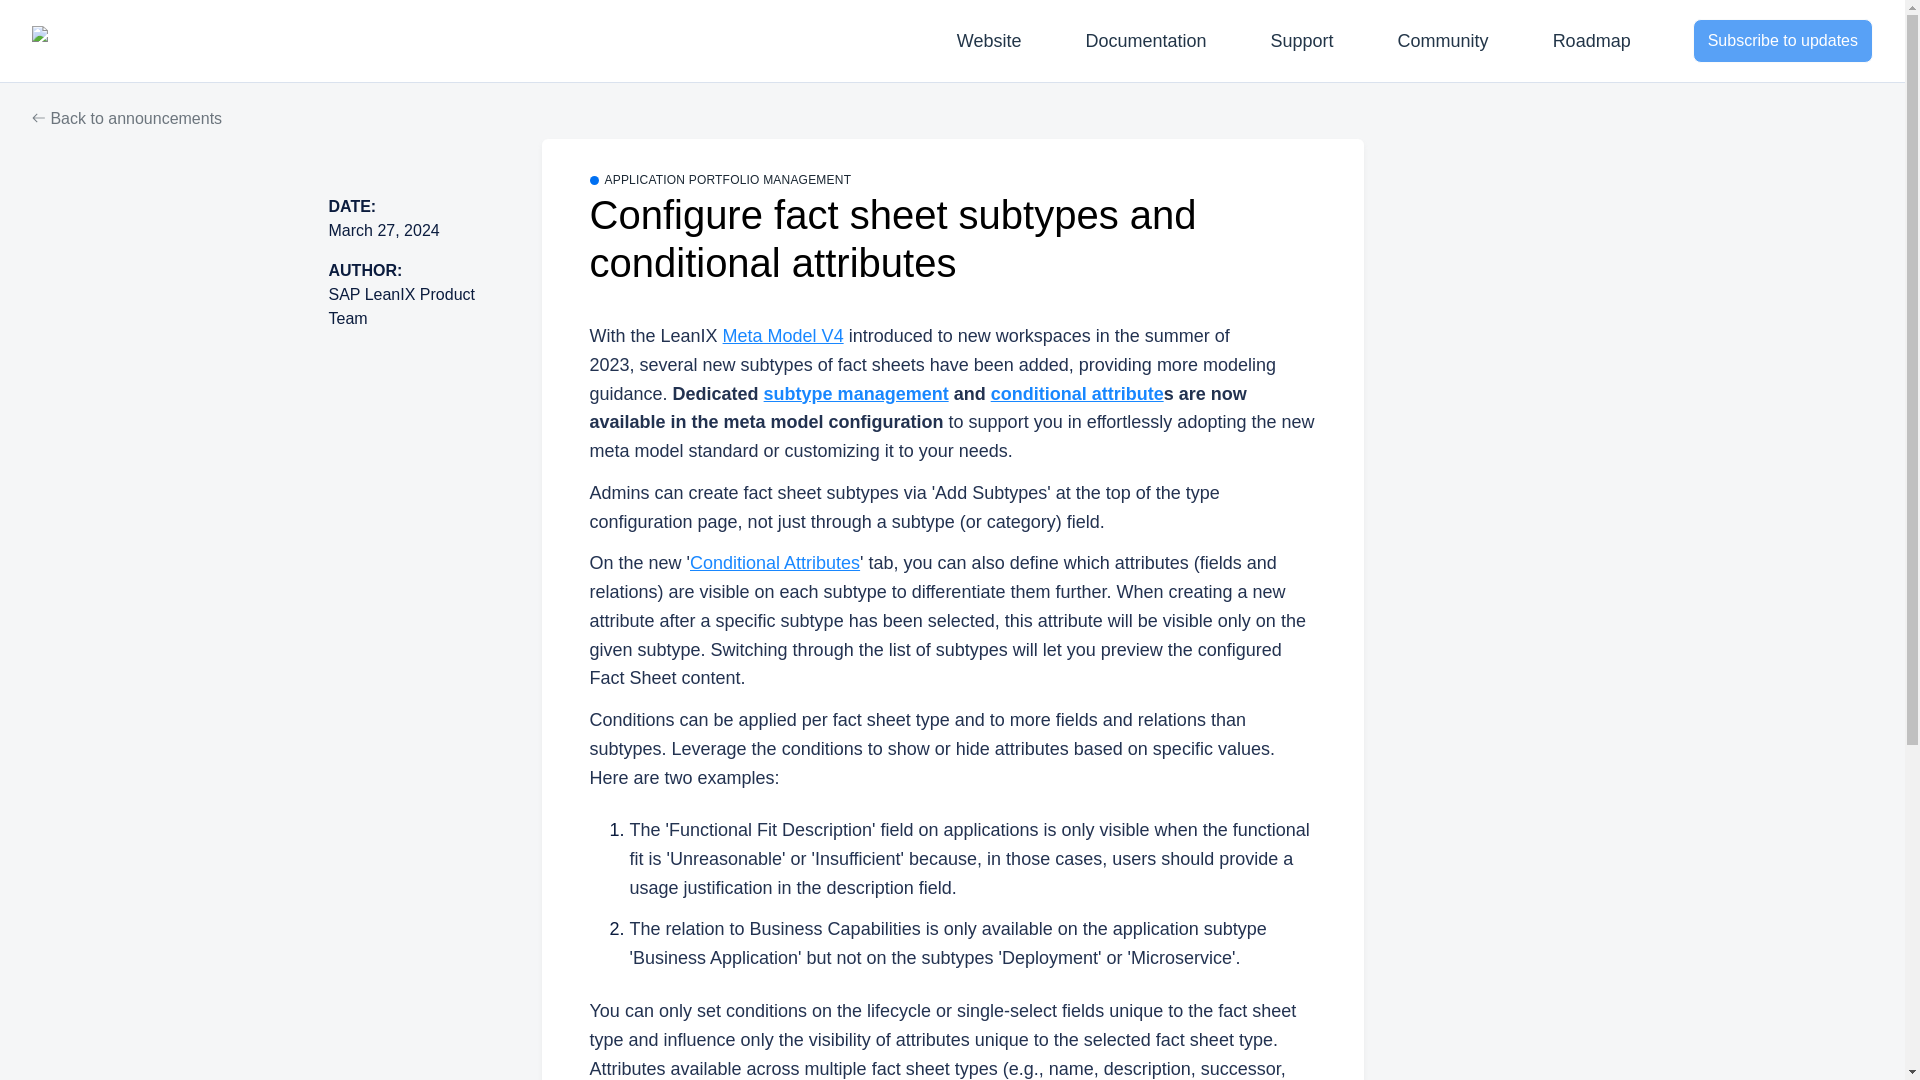 The height and width of the screenshot is (1080, 1920). What do you see at coordinates (384, 230) in the screenshot?
I see `March 27, 2024 at 8:13pm CST` at bounding box center [384, 230].